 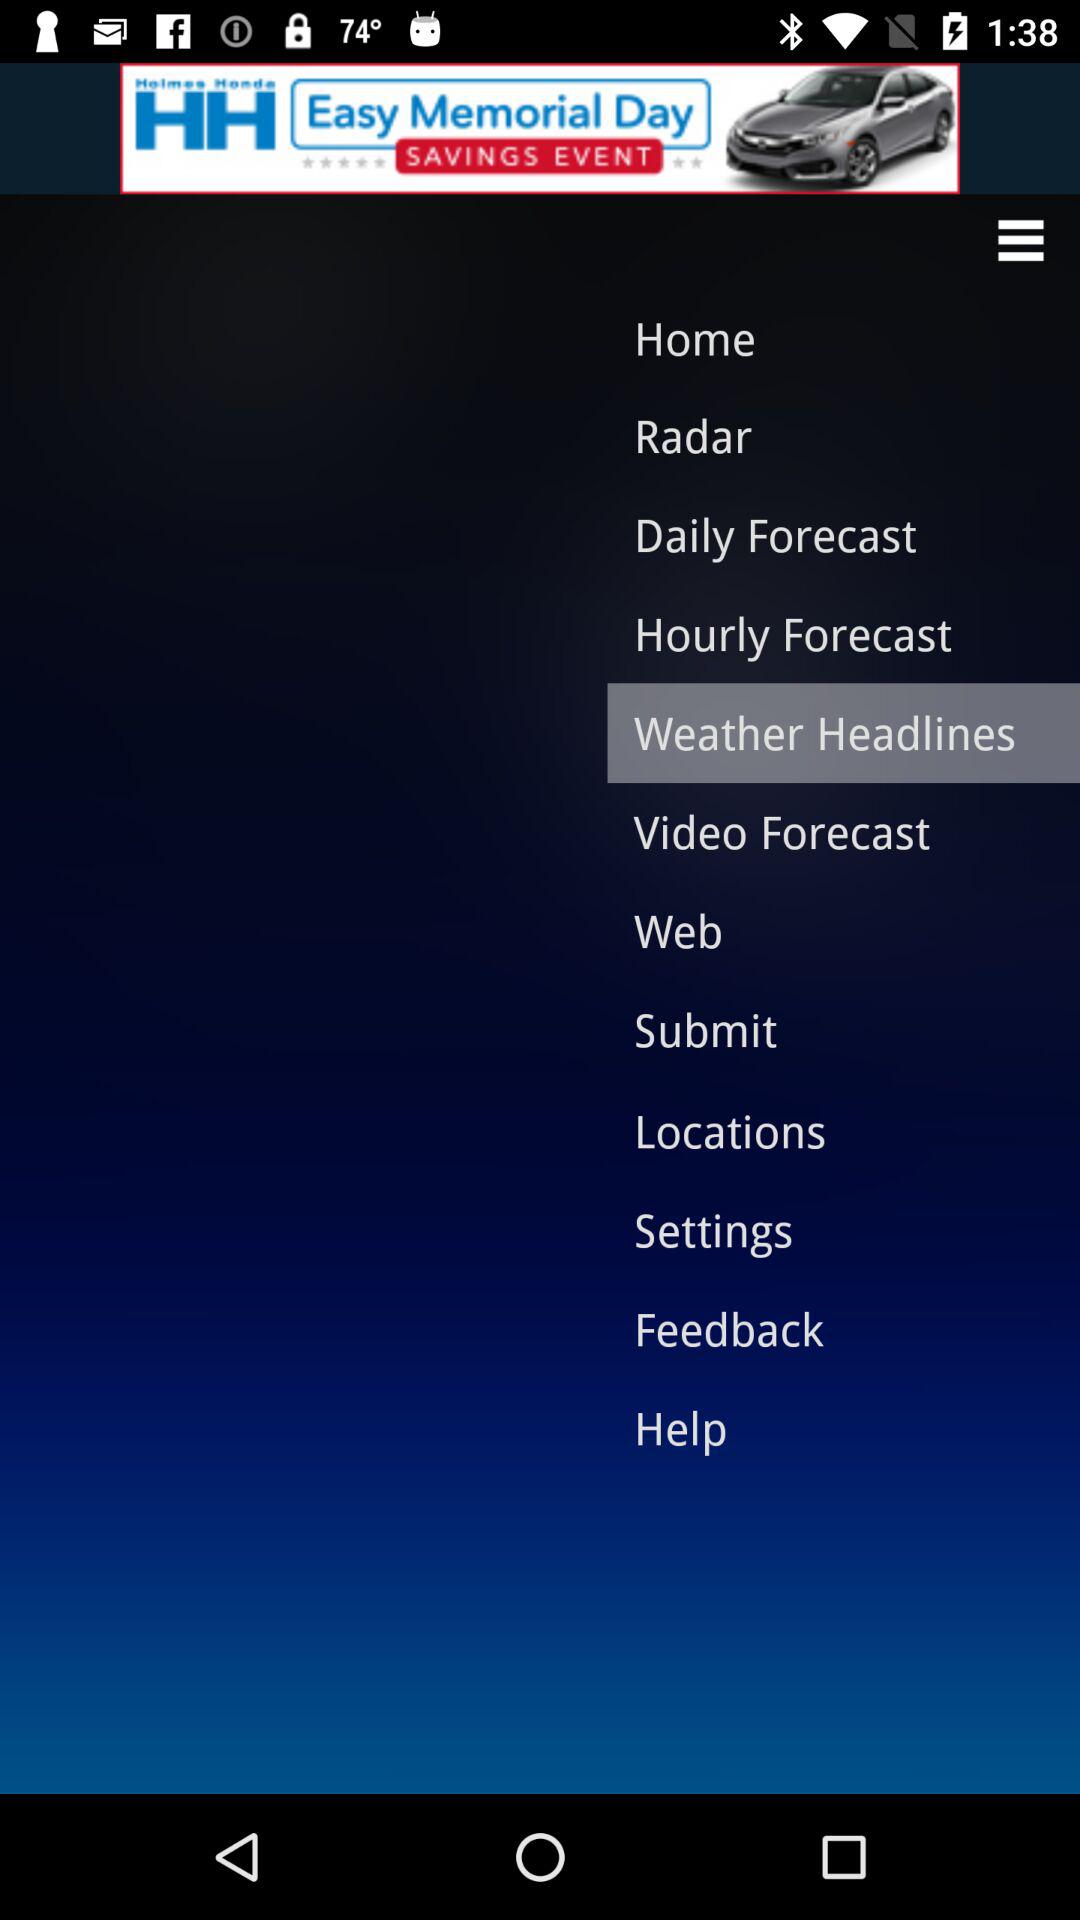 I want to click on launch home, so click(x=824, y=338).